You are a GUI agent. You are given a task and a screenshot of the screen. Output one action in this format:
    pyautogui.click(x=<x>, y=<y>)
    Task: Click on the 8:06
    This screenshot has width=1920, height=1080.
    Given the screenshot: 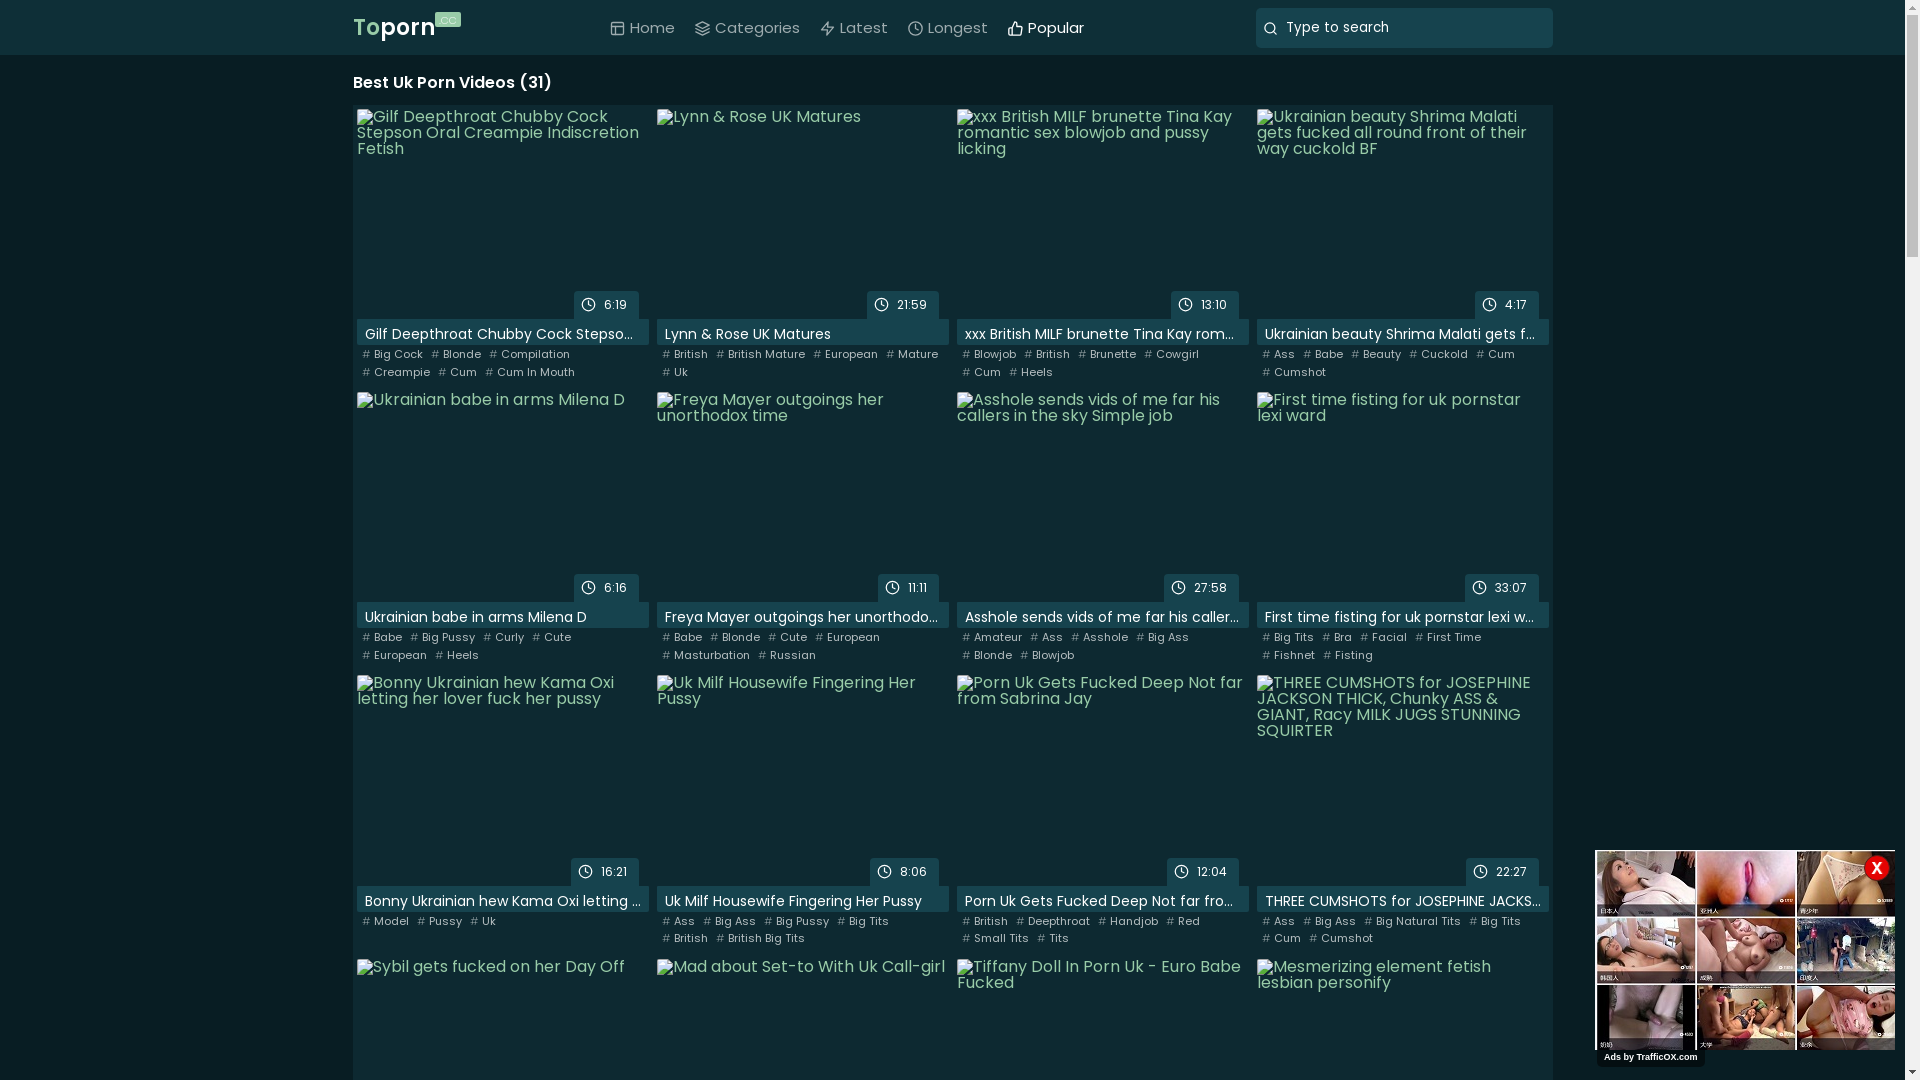 What is the action you would take?
    pyautogui.click(x=802, y=780)
    